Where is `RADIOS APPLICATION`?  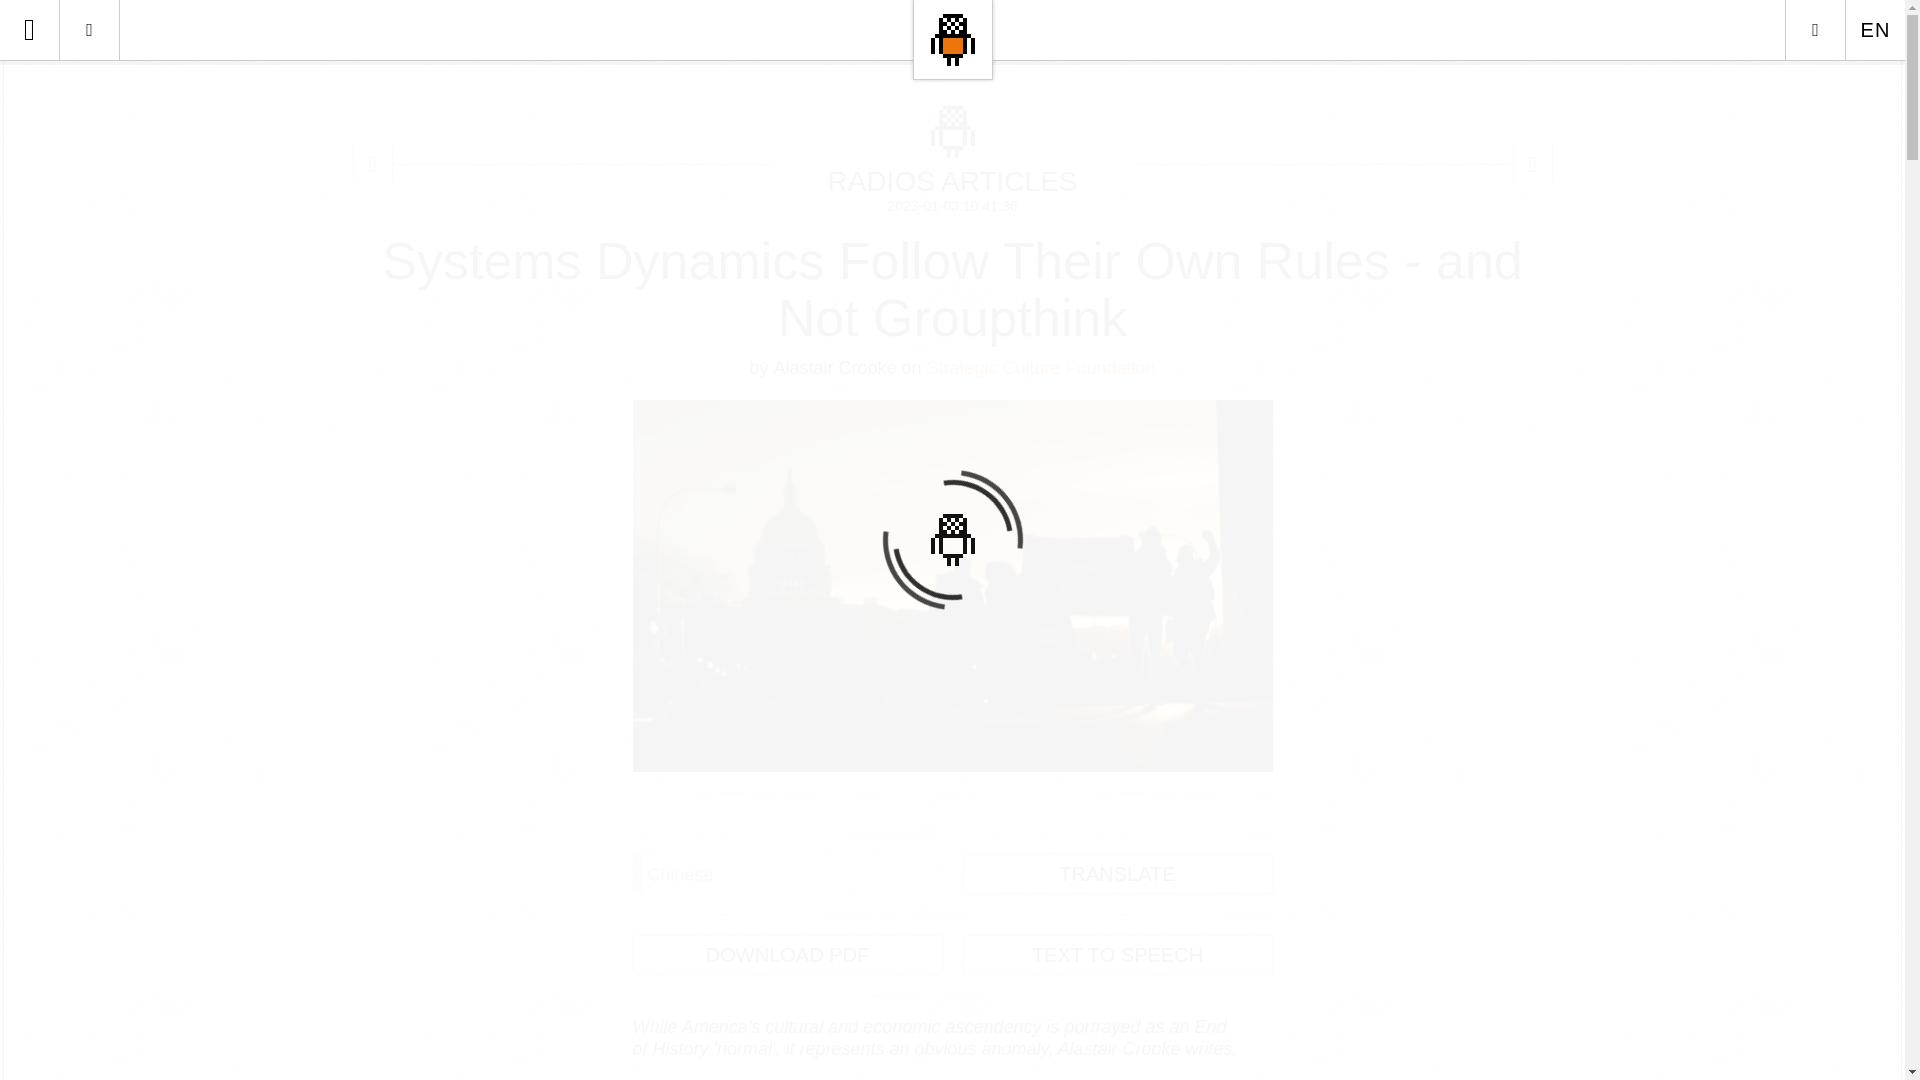
RADIOS APPLICATION is located at coordinates (172, 150).